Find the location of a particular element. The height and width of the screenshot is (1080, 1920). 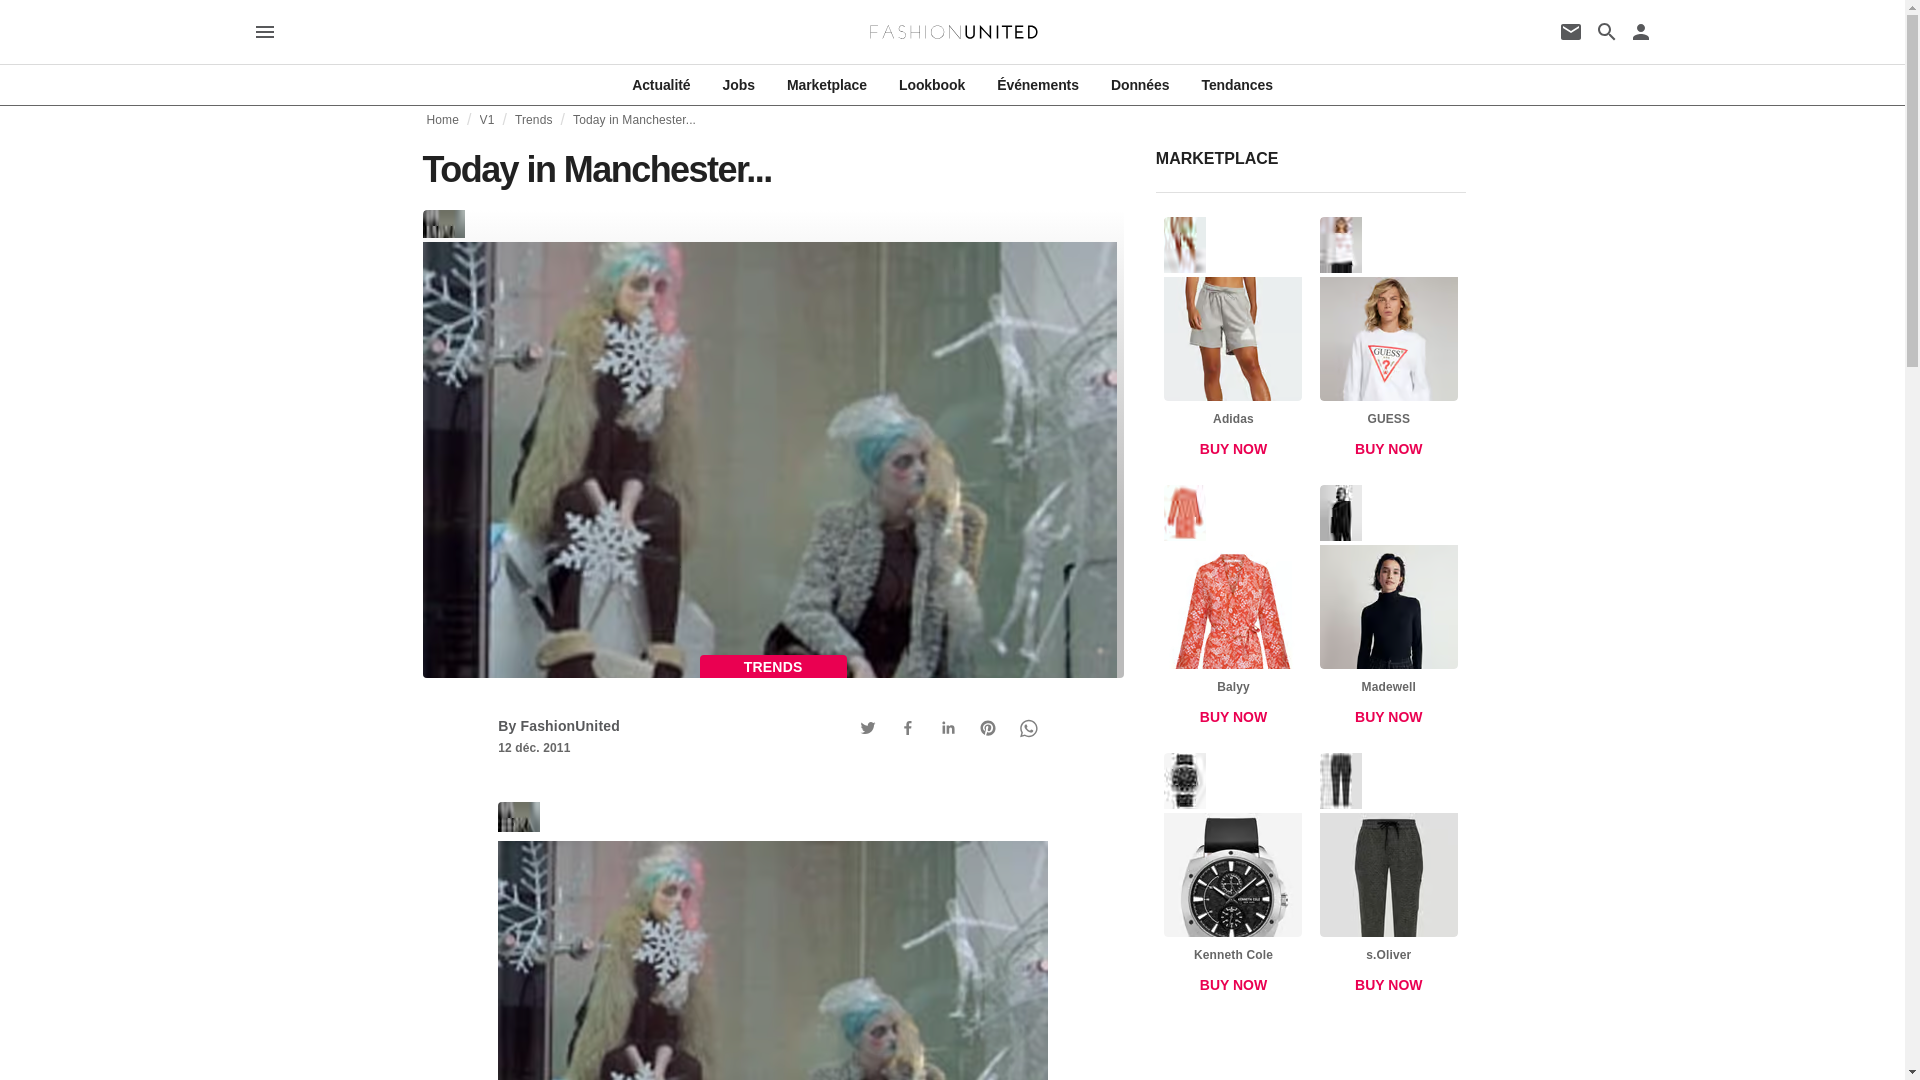

Tendances is located at coordinates (1236, 84).